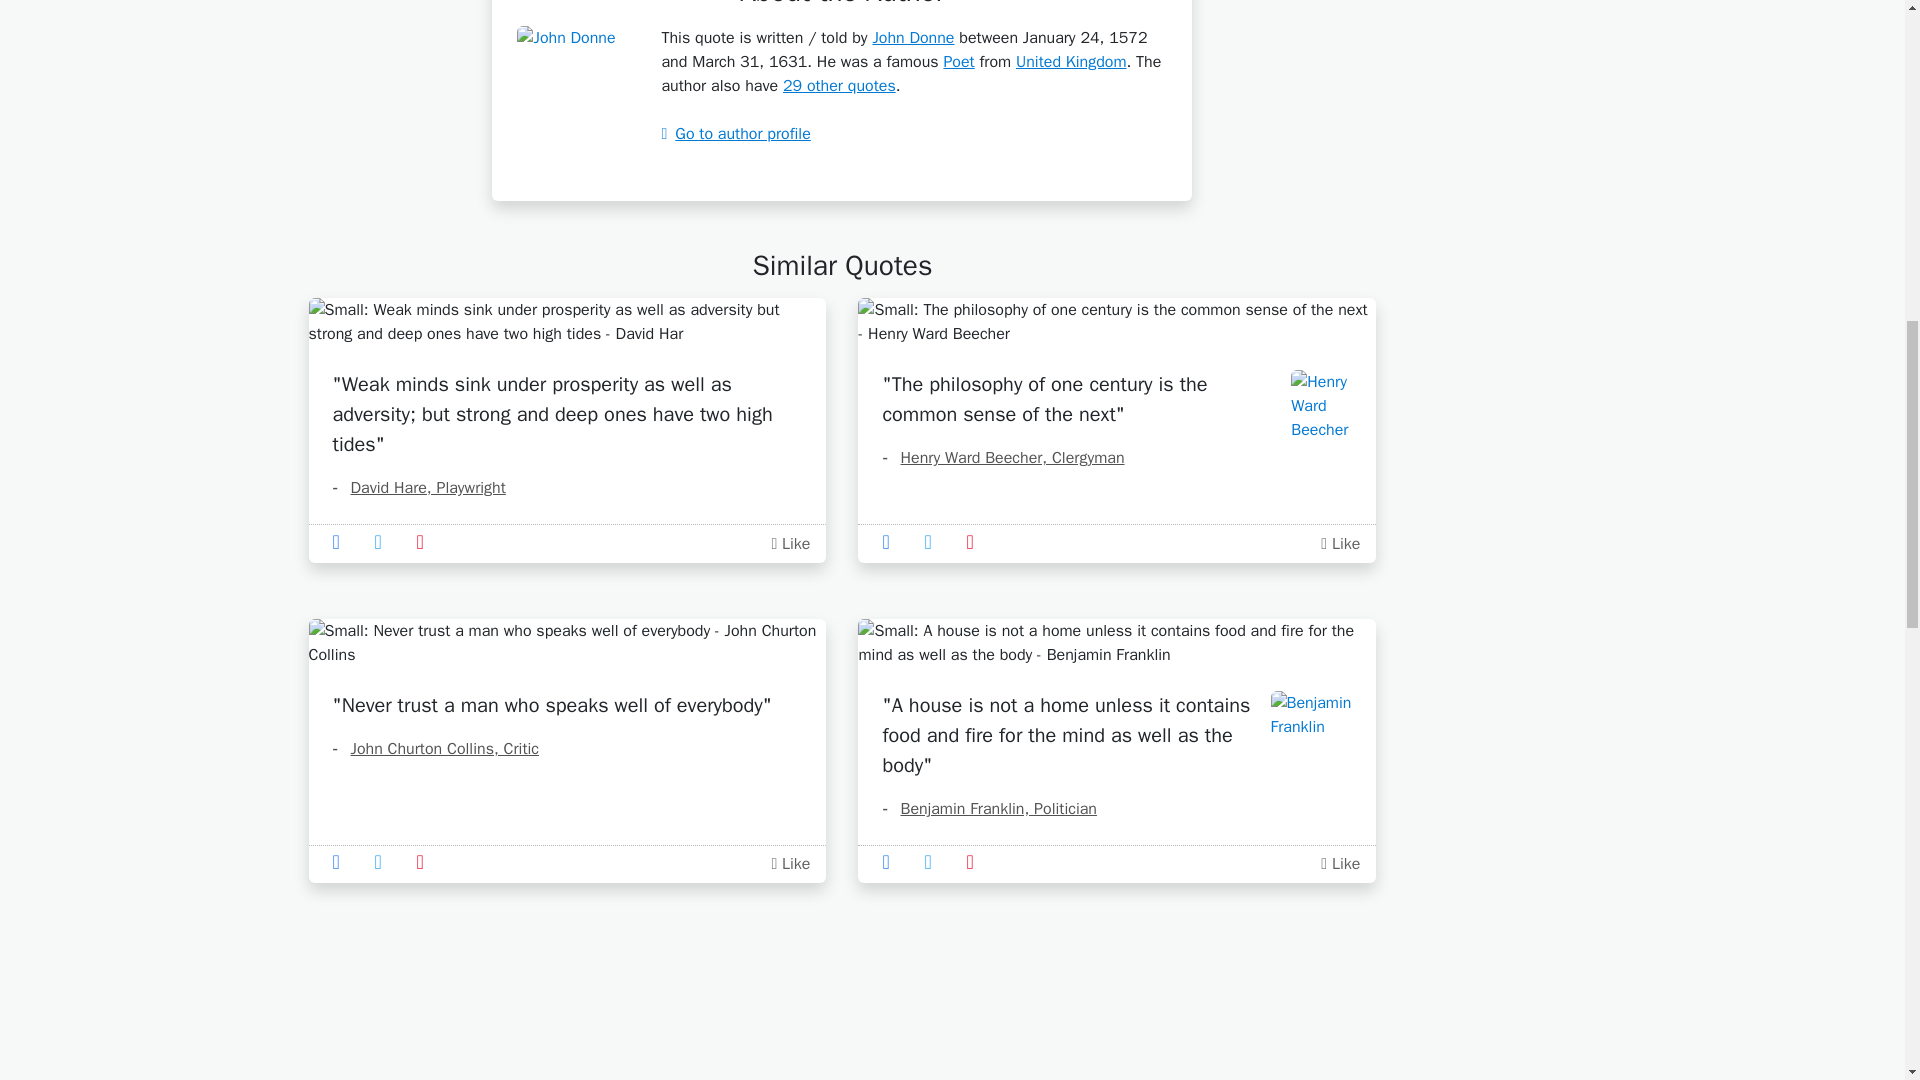 The image size is (1920, 1080). What do you see at coordinates (426, 542) in the screenshot?
I see `Share on Pinterest` at bounding box center [426, 542].